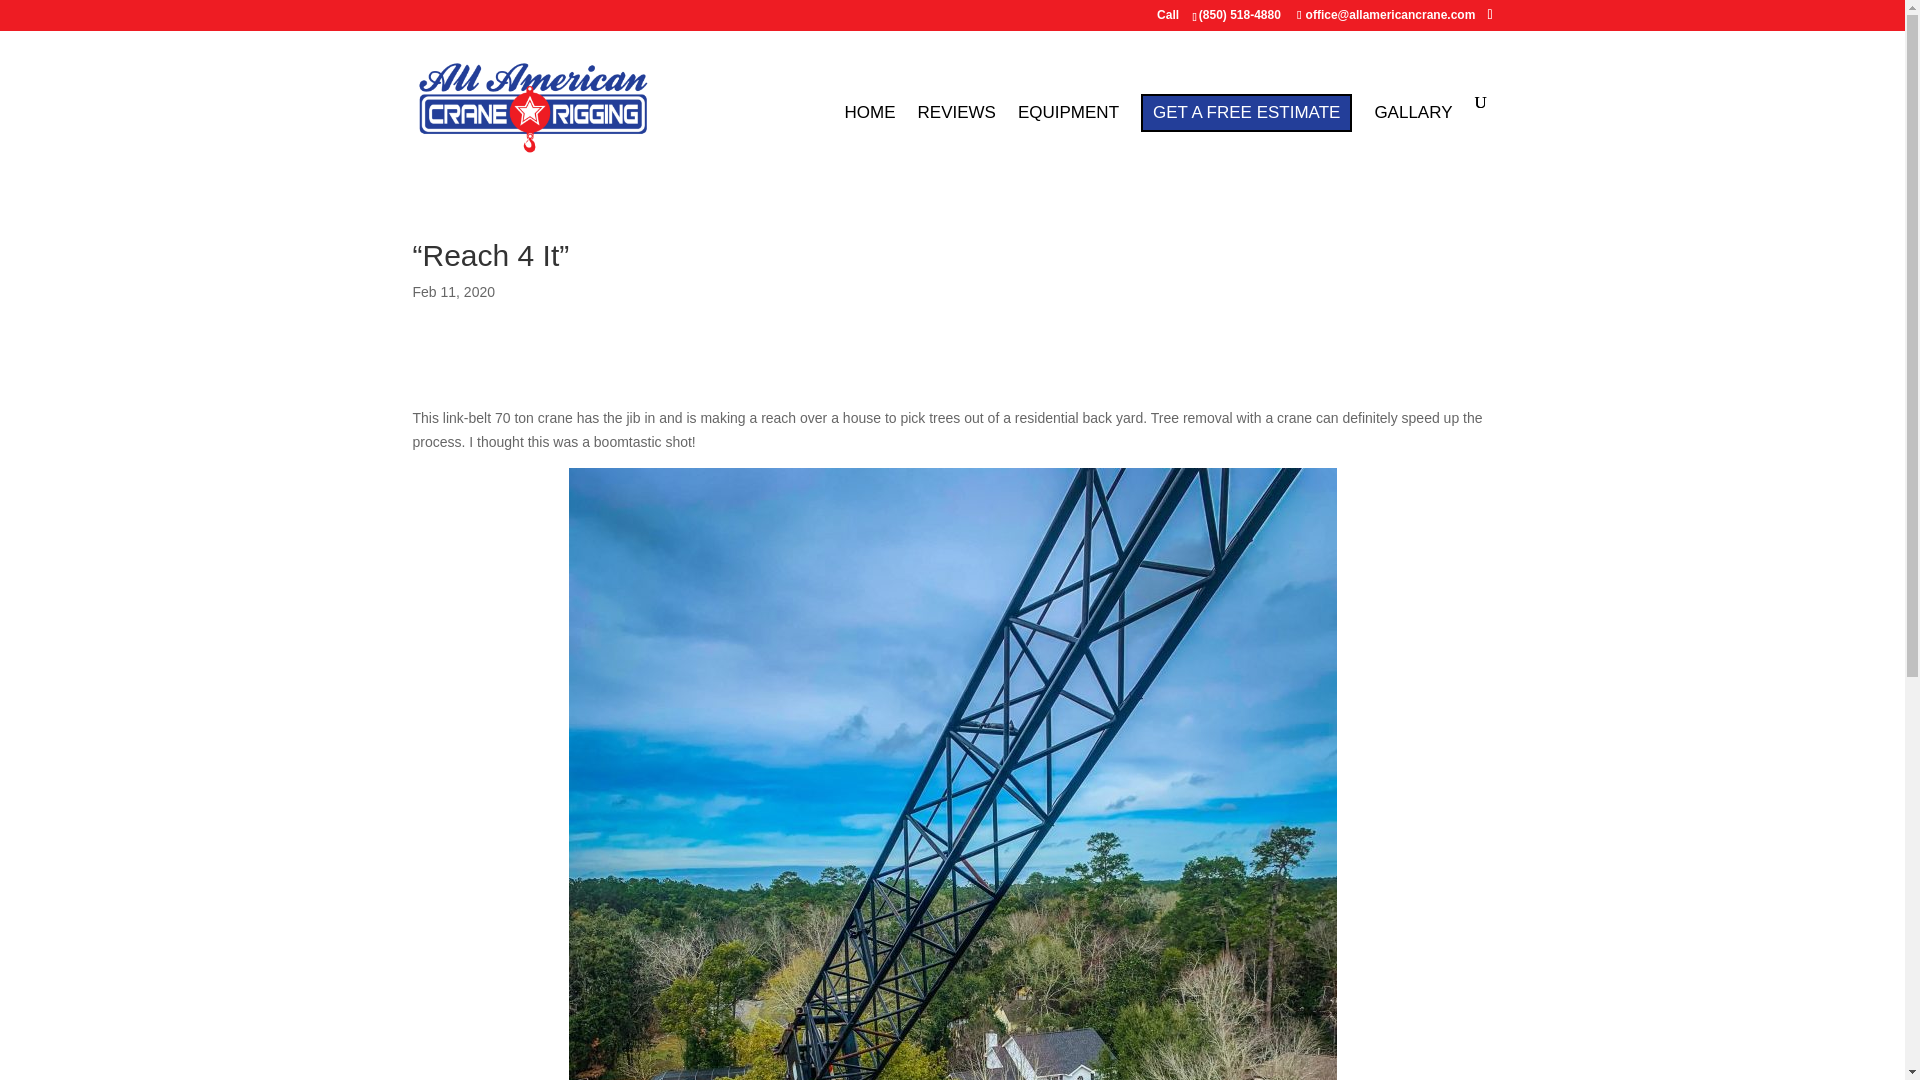  What do you see at coordinates (1068, 144) in the screenshot?
I see `EQUIPMENT` at bounding box center [1068, 144].